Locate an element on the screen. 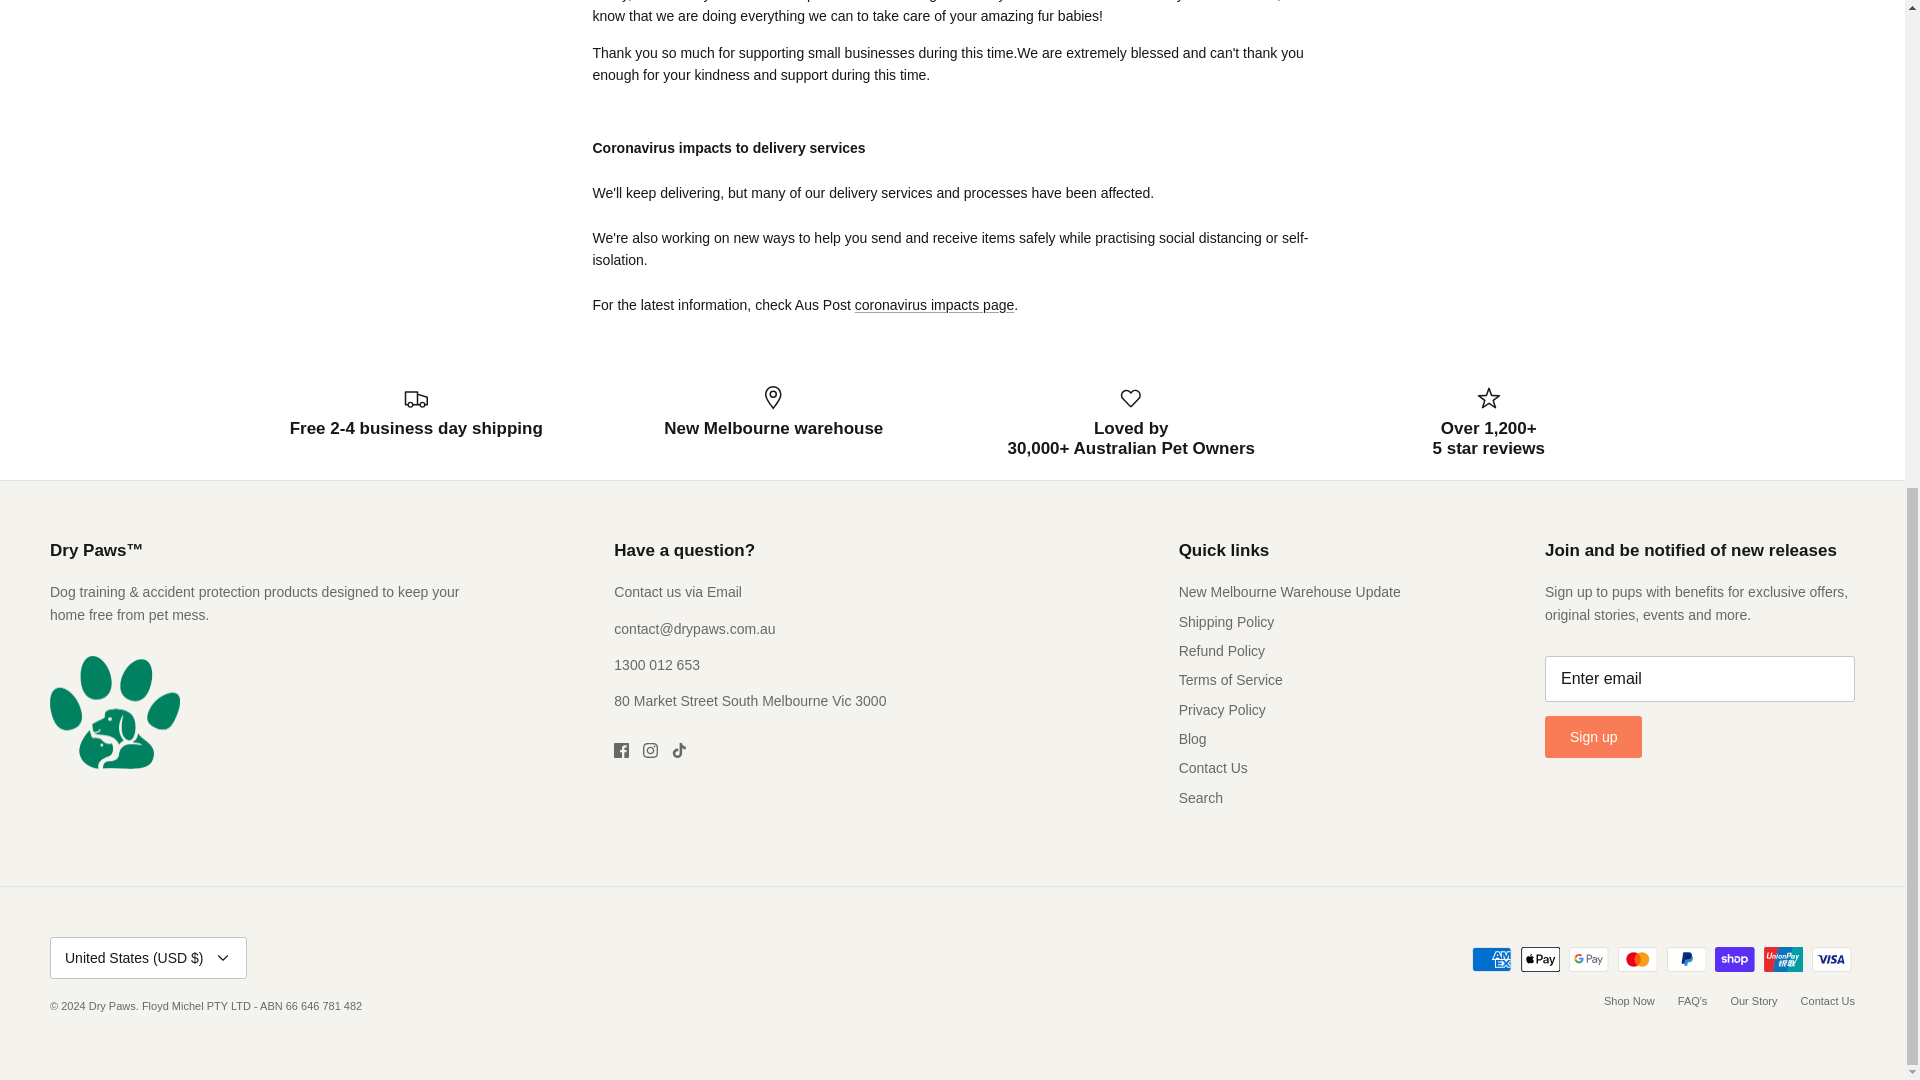 This screenshot has width=1920, height=1080. Down is located at coordinates (222, 958).